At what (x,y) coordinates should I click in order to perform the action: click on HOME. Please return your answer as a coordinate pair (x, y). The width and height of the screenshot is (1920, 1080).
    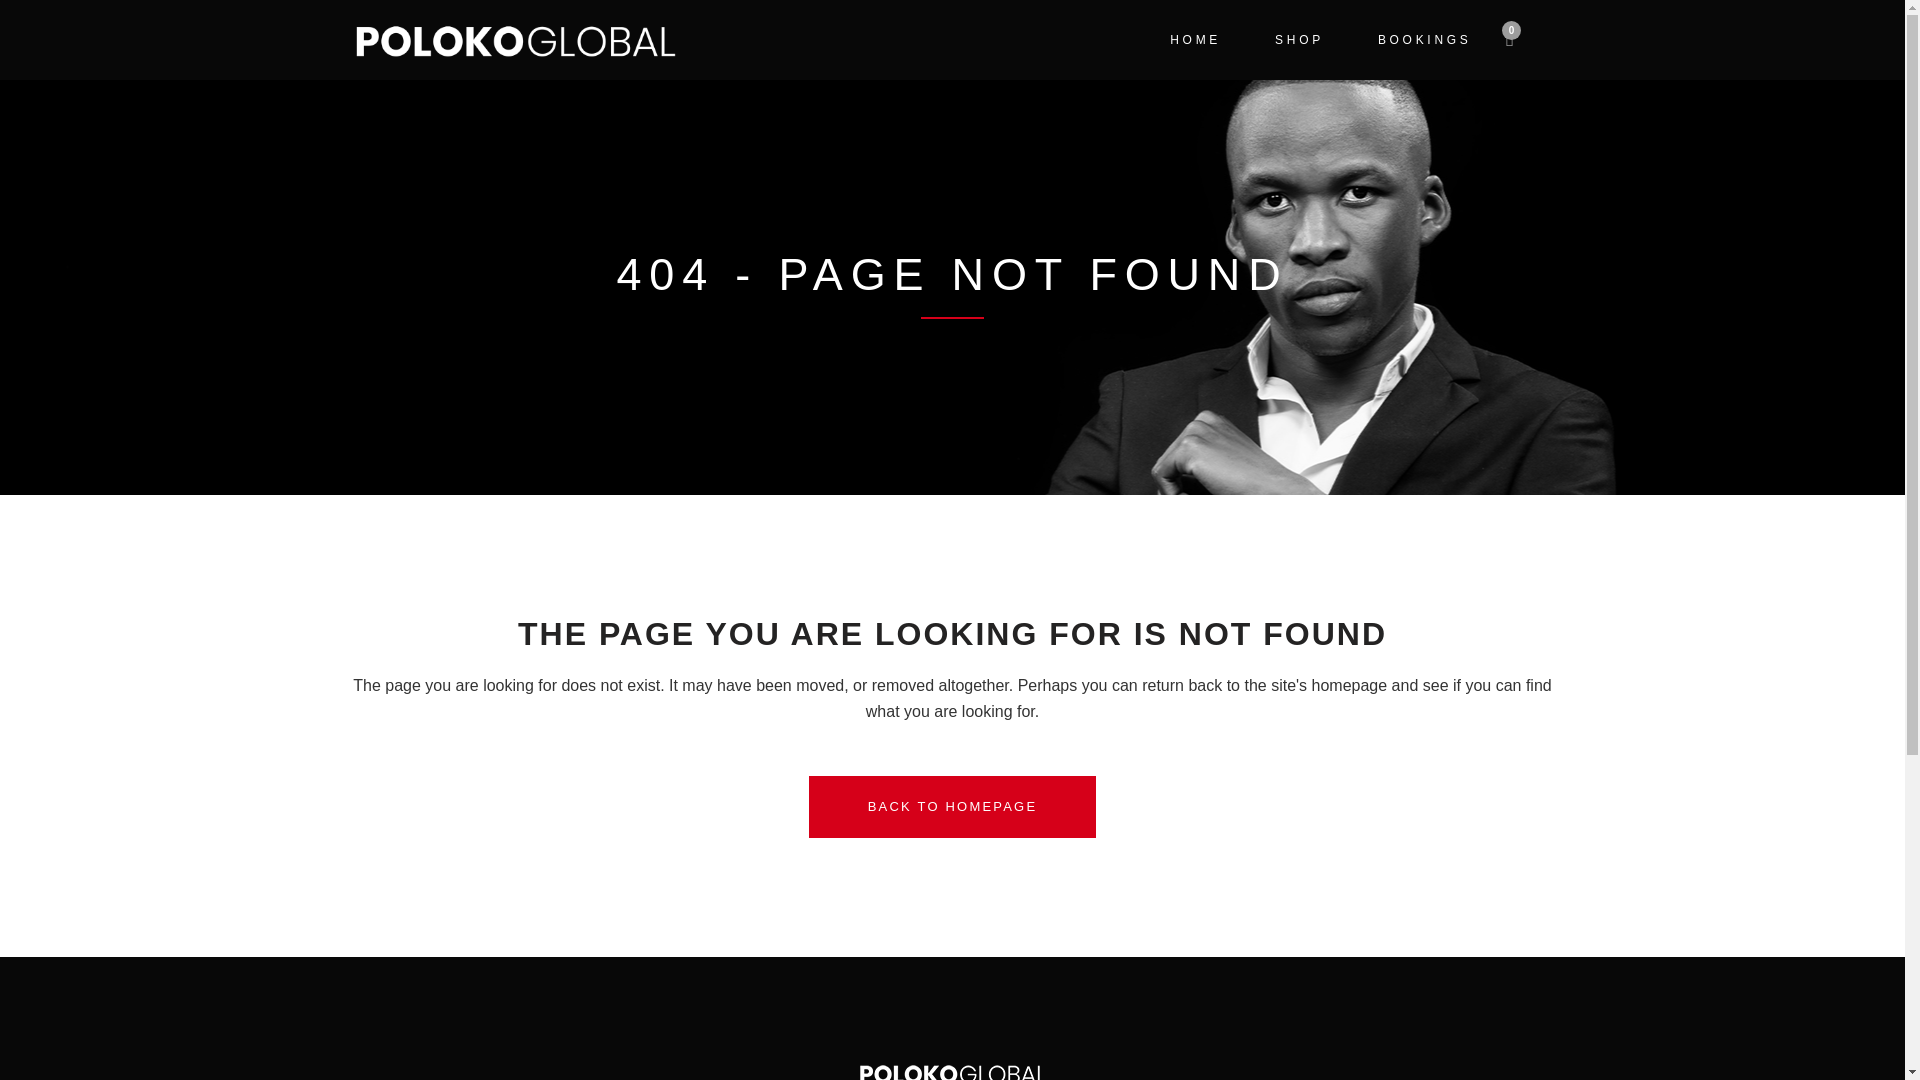
    Looking at the image, I should click on (1195, 40).